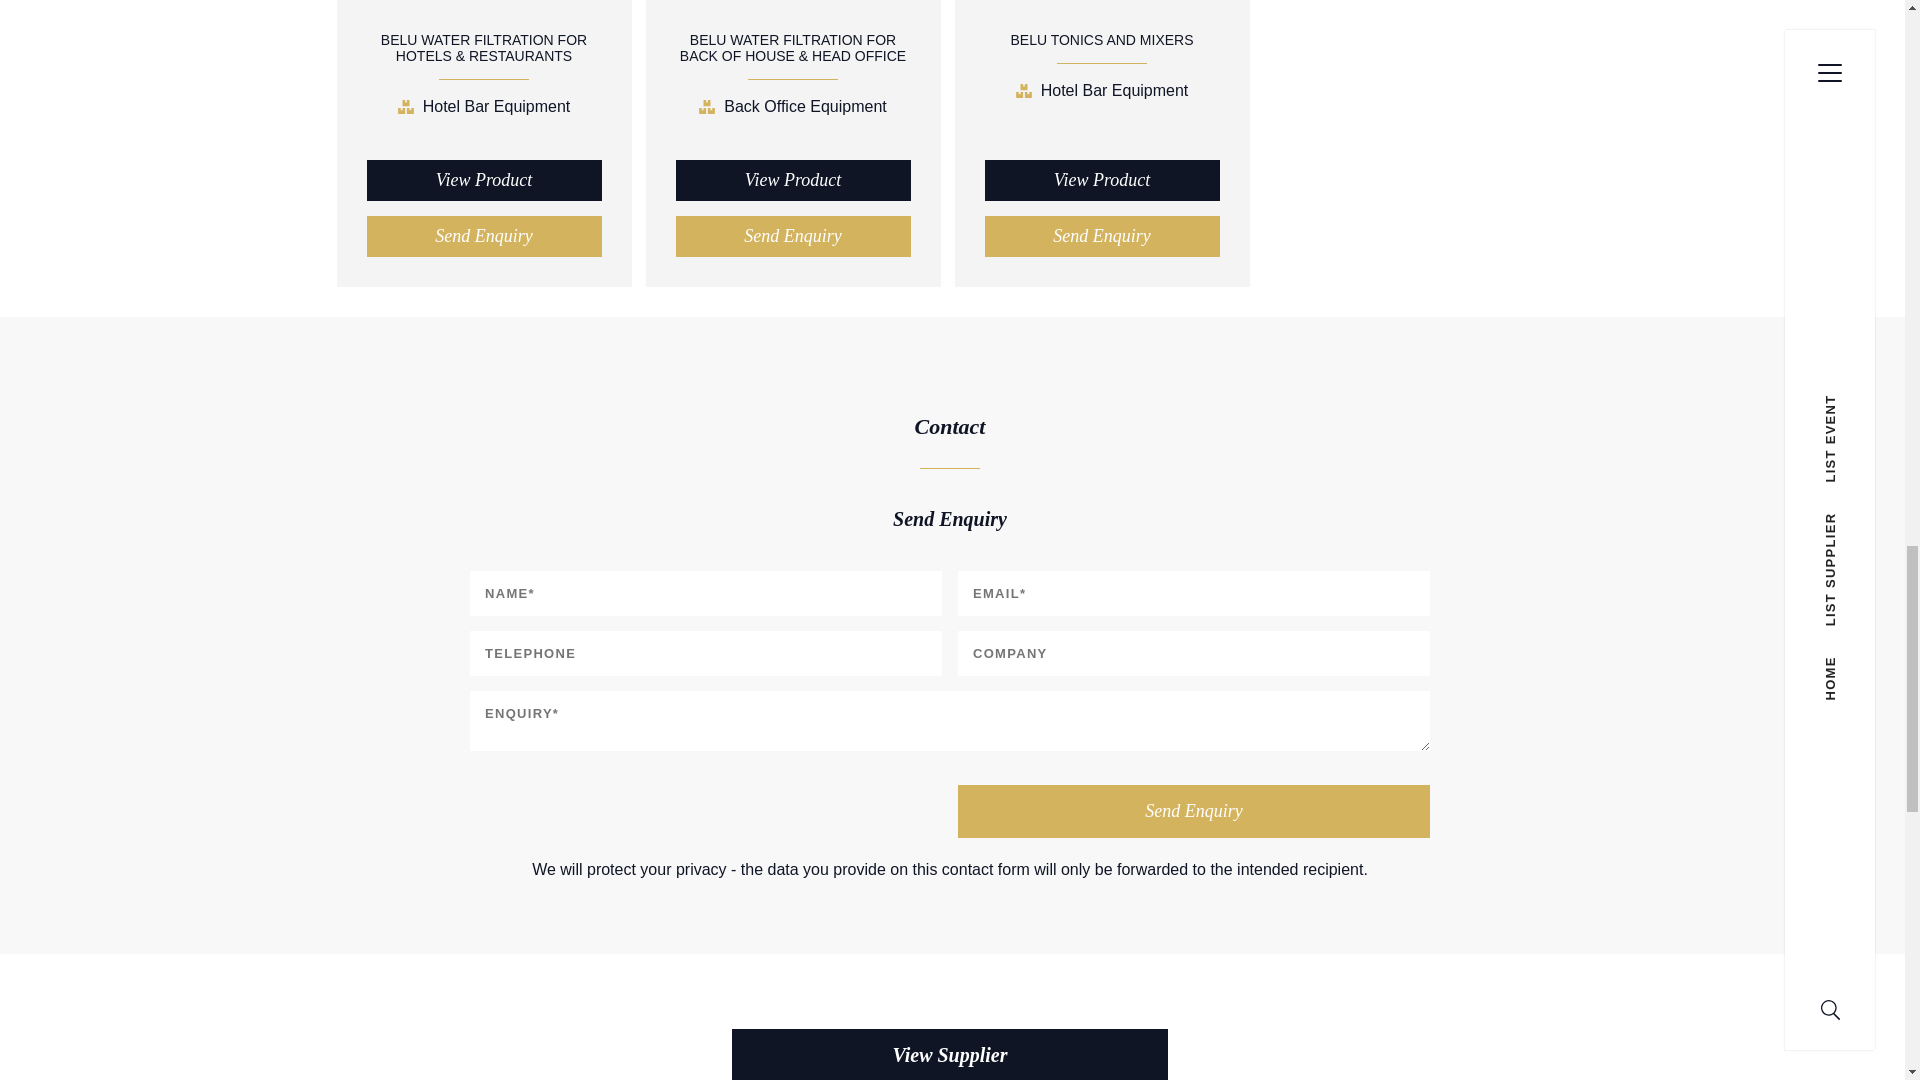  I want to click on Send Enquiry, so click(483, 236).